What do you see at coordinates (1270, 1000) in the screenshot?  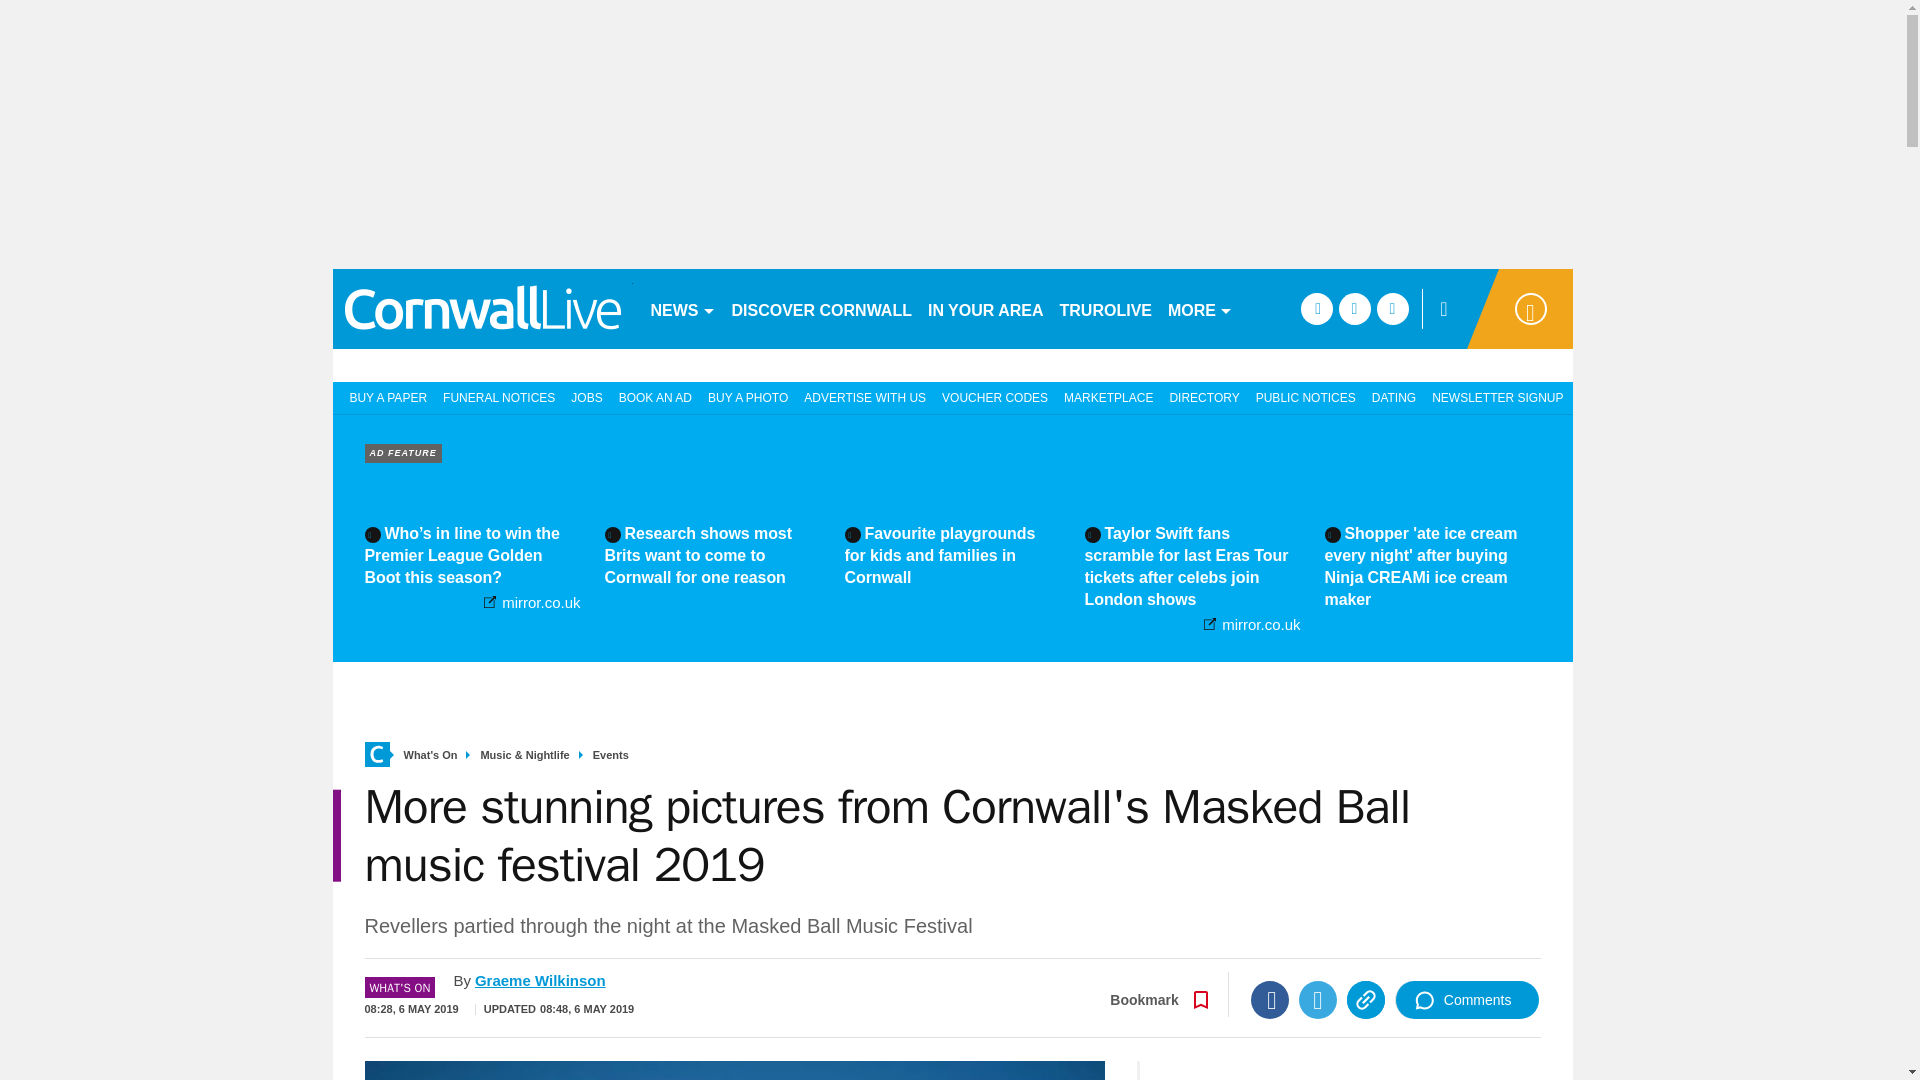 I see `Facebook` at bounding box center [1270, 1000].